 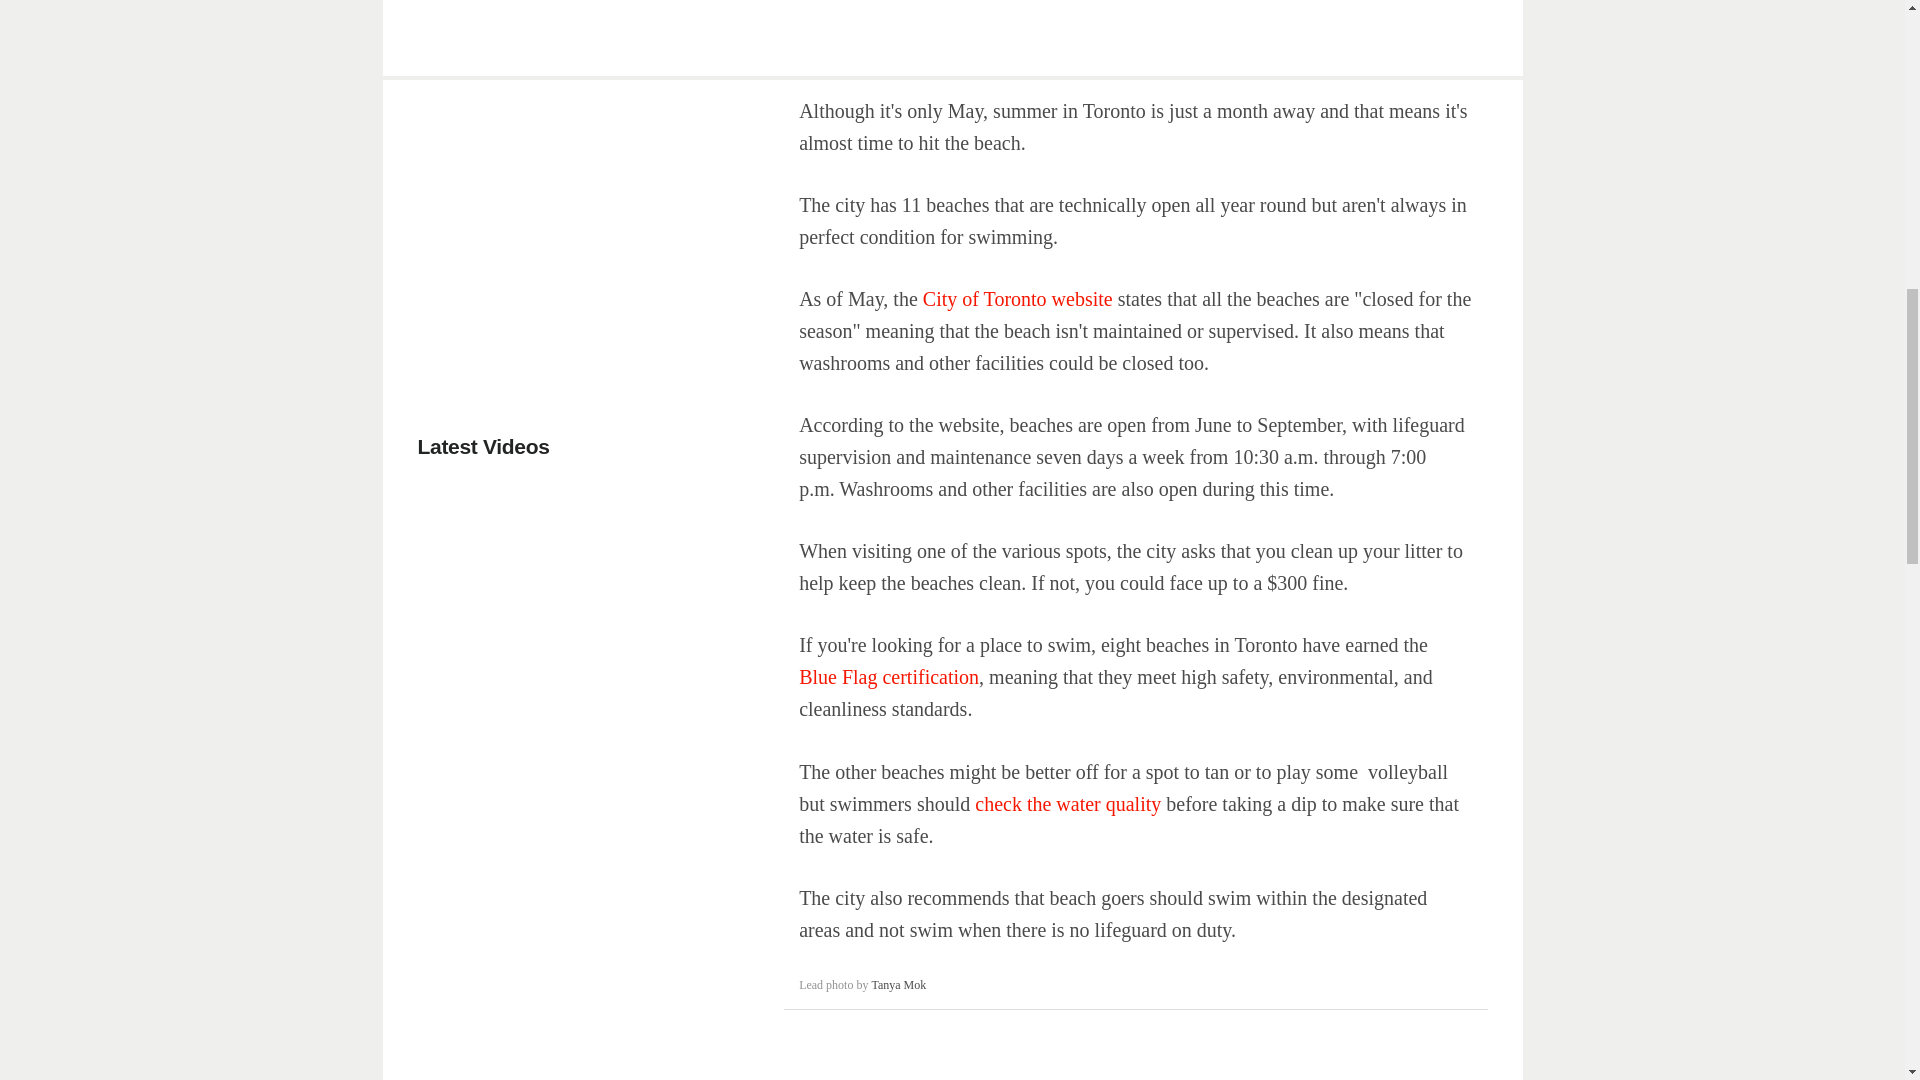 What do you see at coordinates (1018, 298) in the screenshot?
I see `City of Toronto website` at bounding box center [1018, 298].